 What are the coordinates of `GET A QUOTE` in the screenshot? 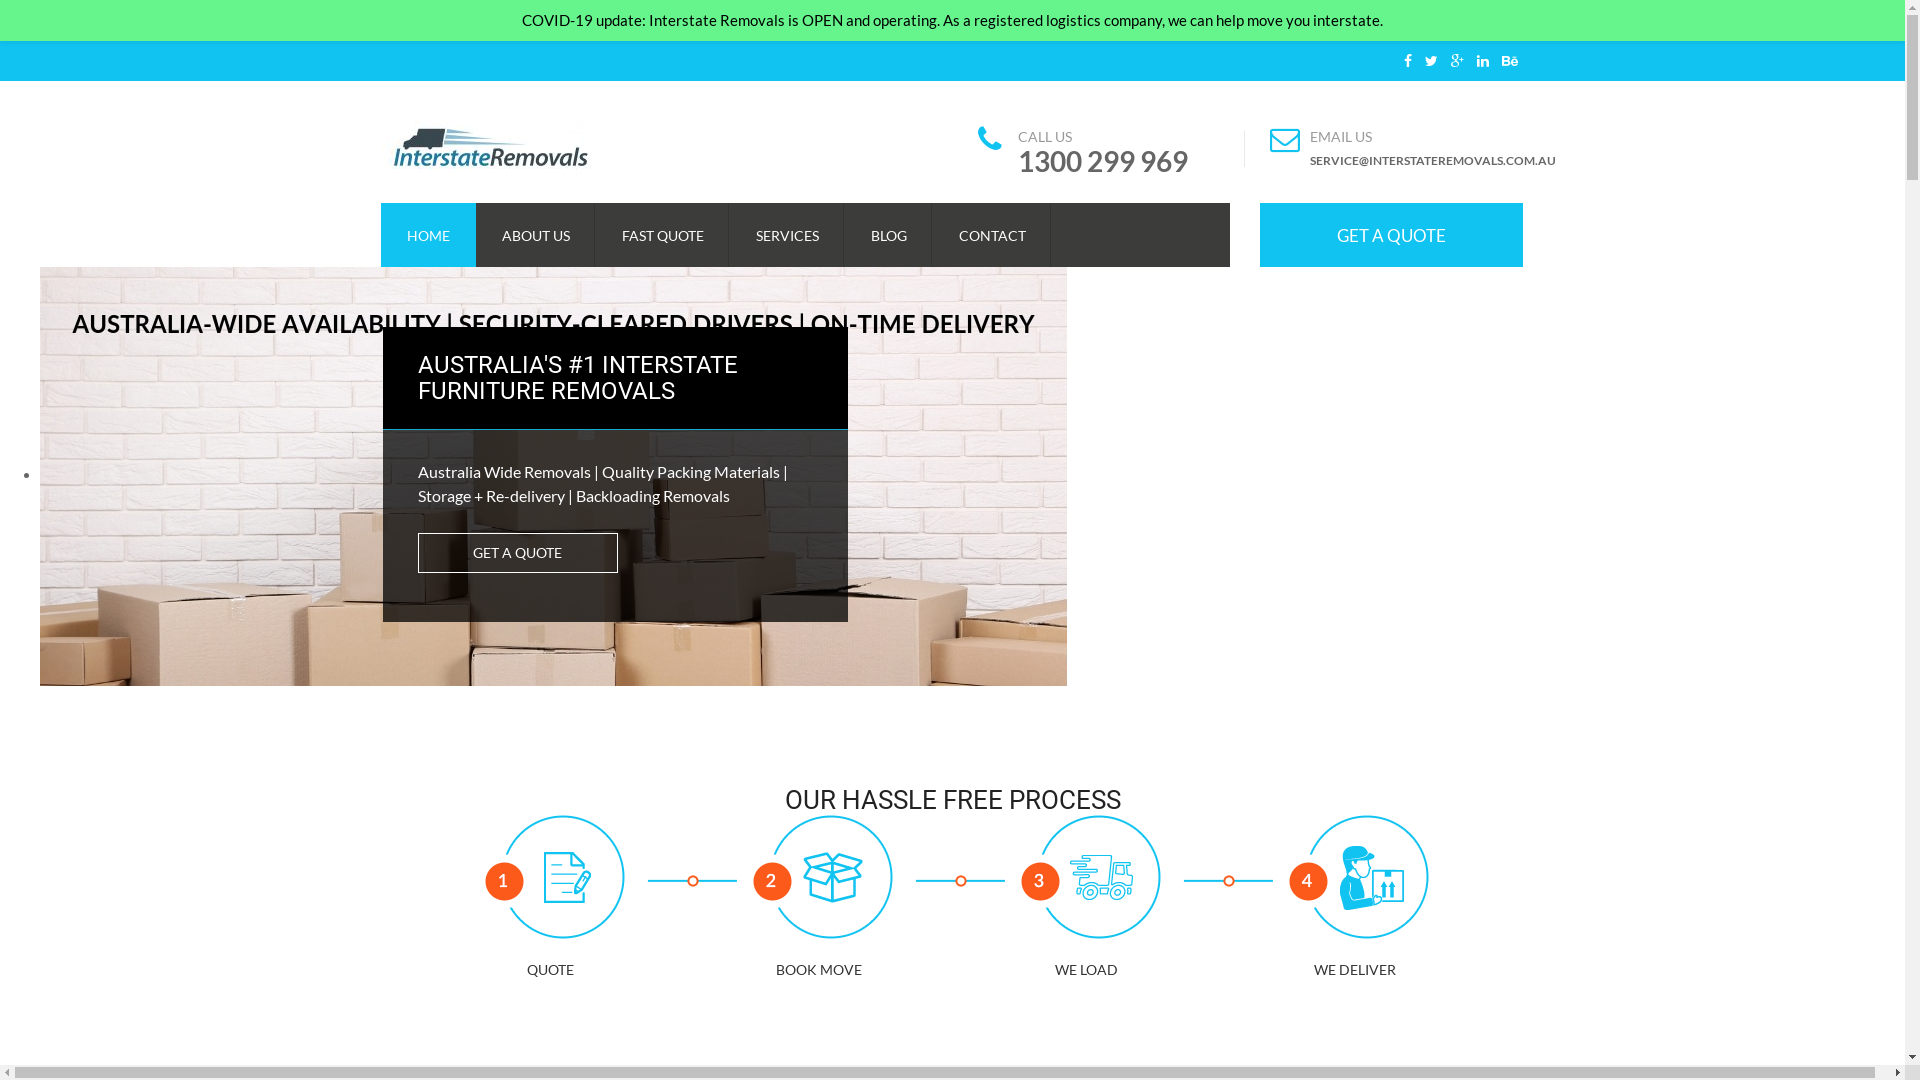 It's located at (518, 553).